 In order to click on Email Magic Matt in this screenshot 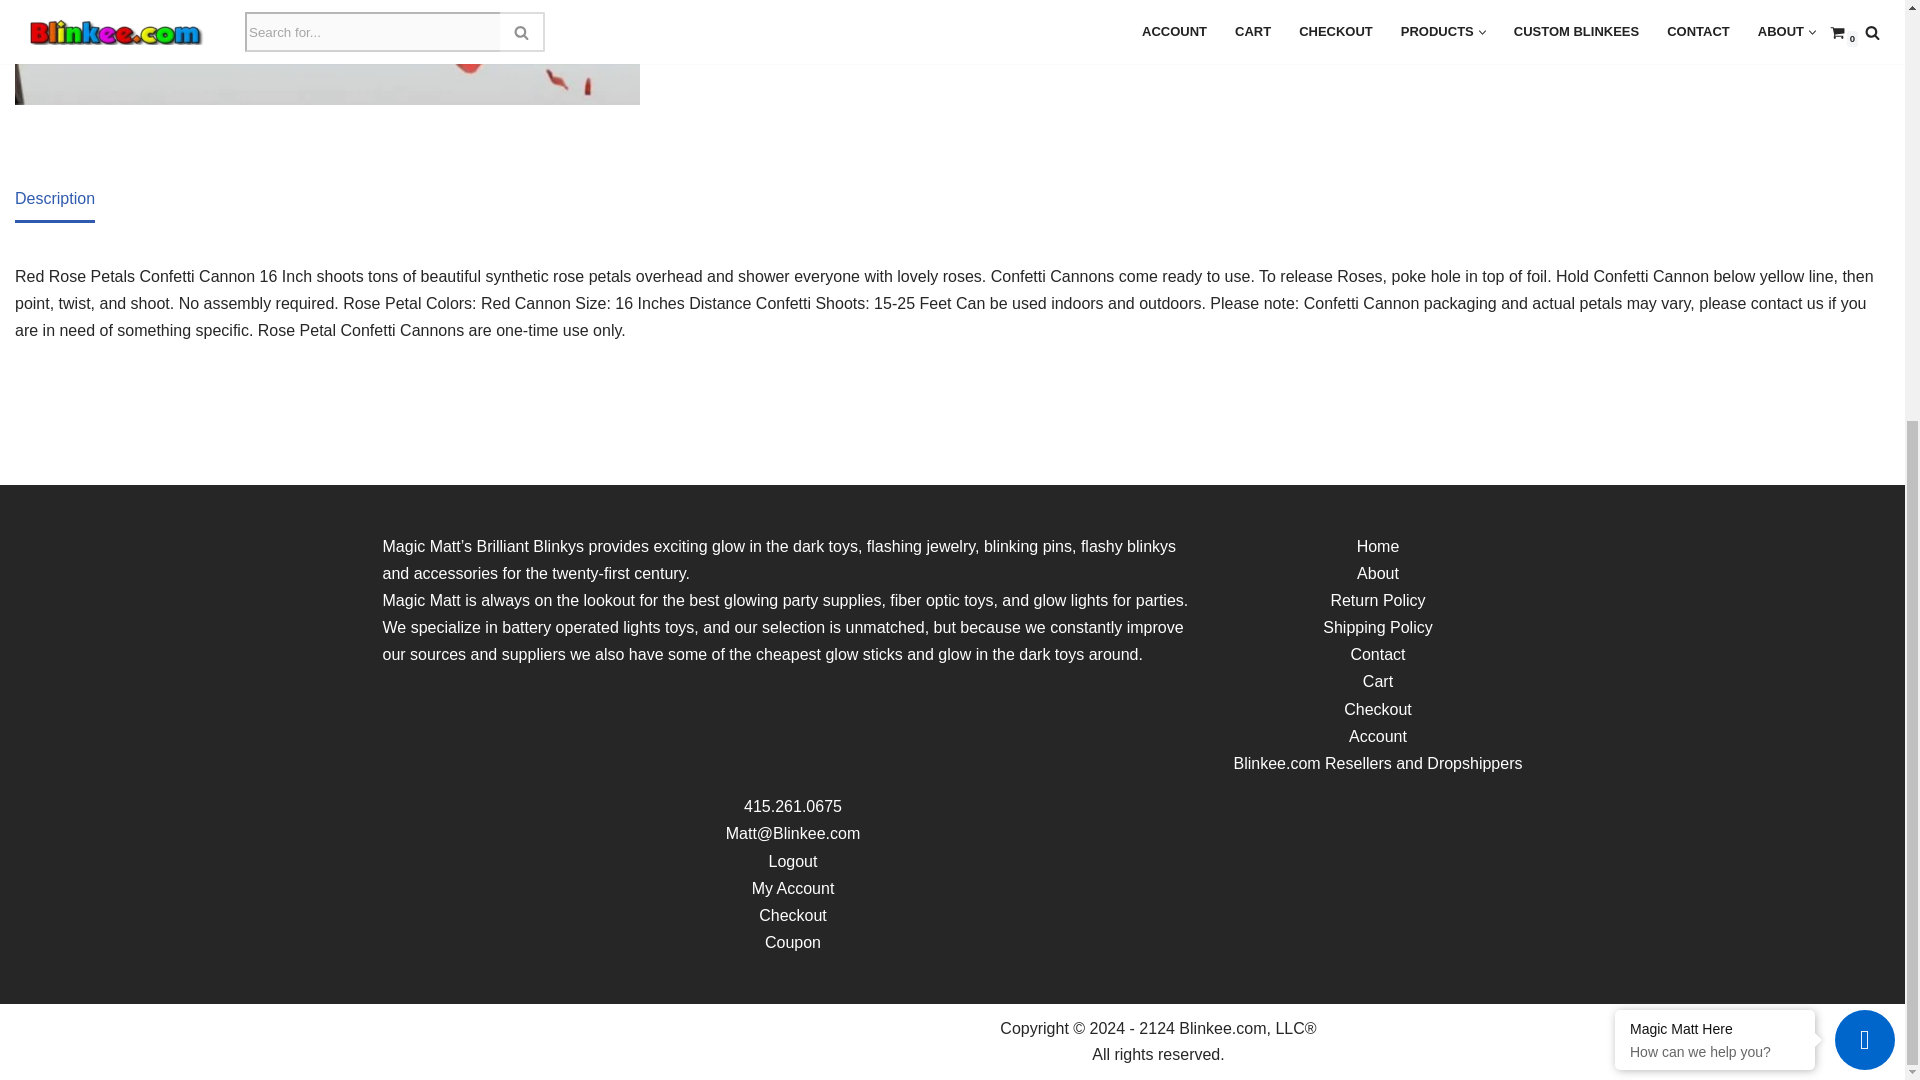, I will do `click(792, 834)`.